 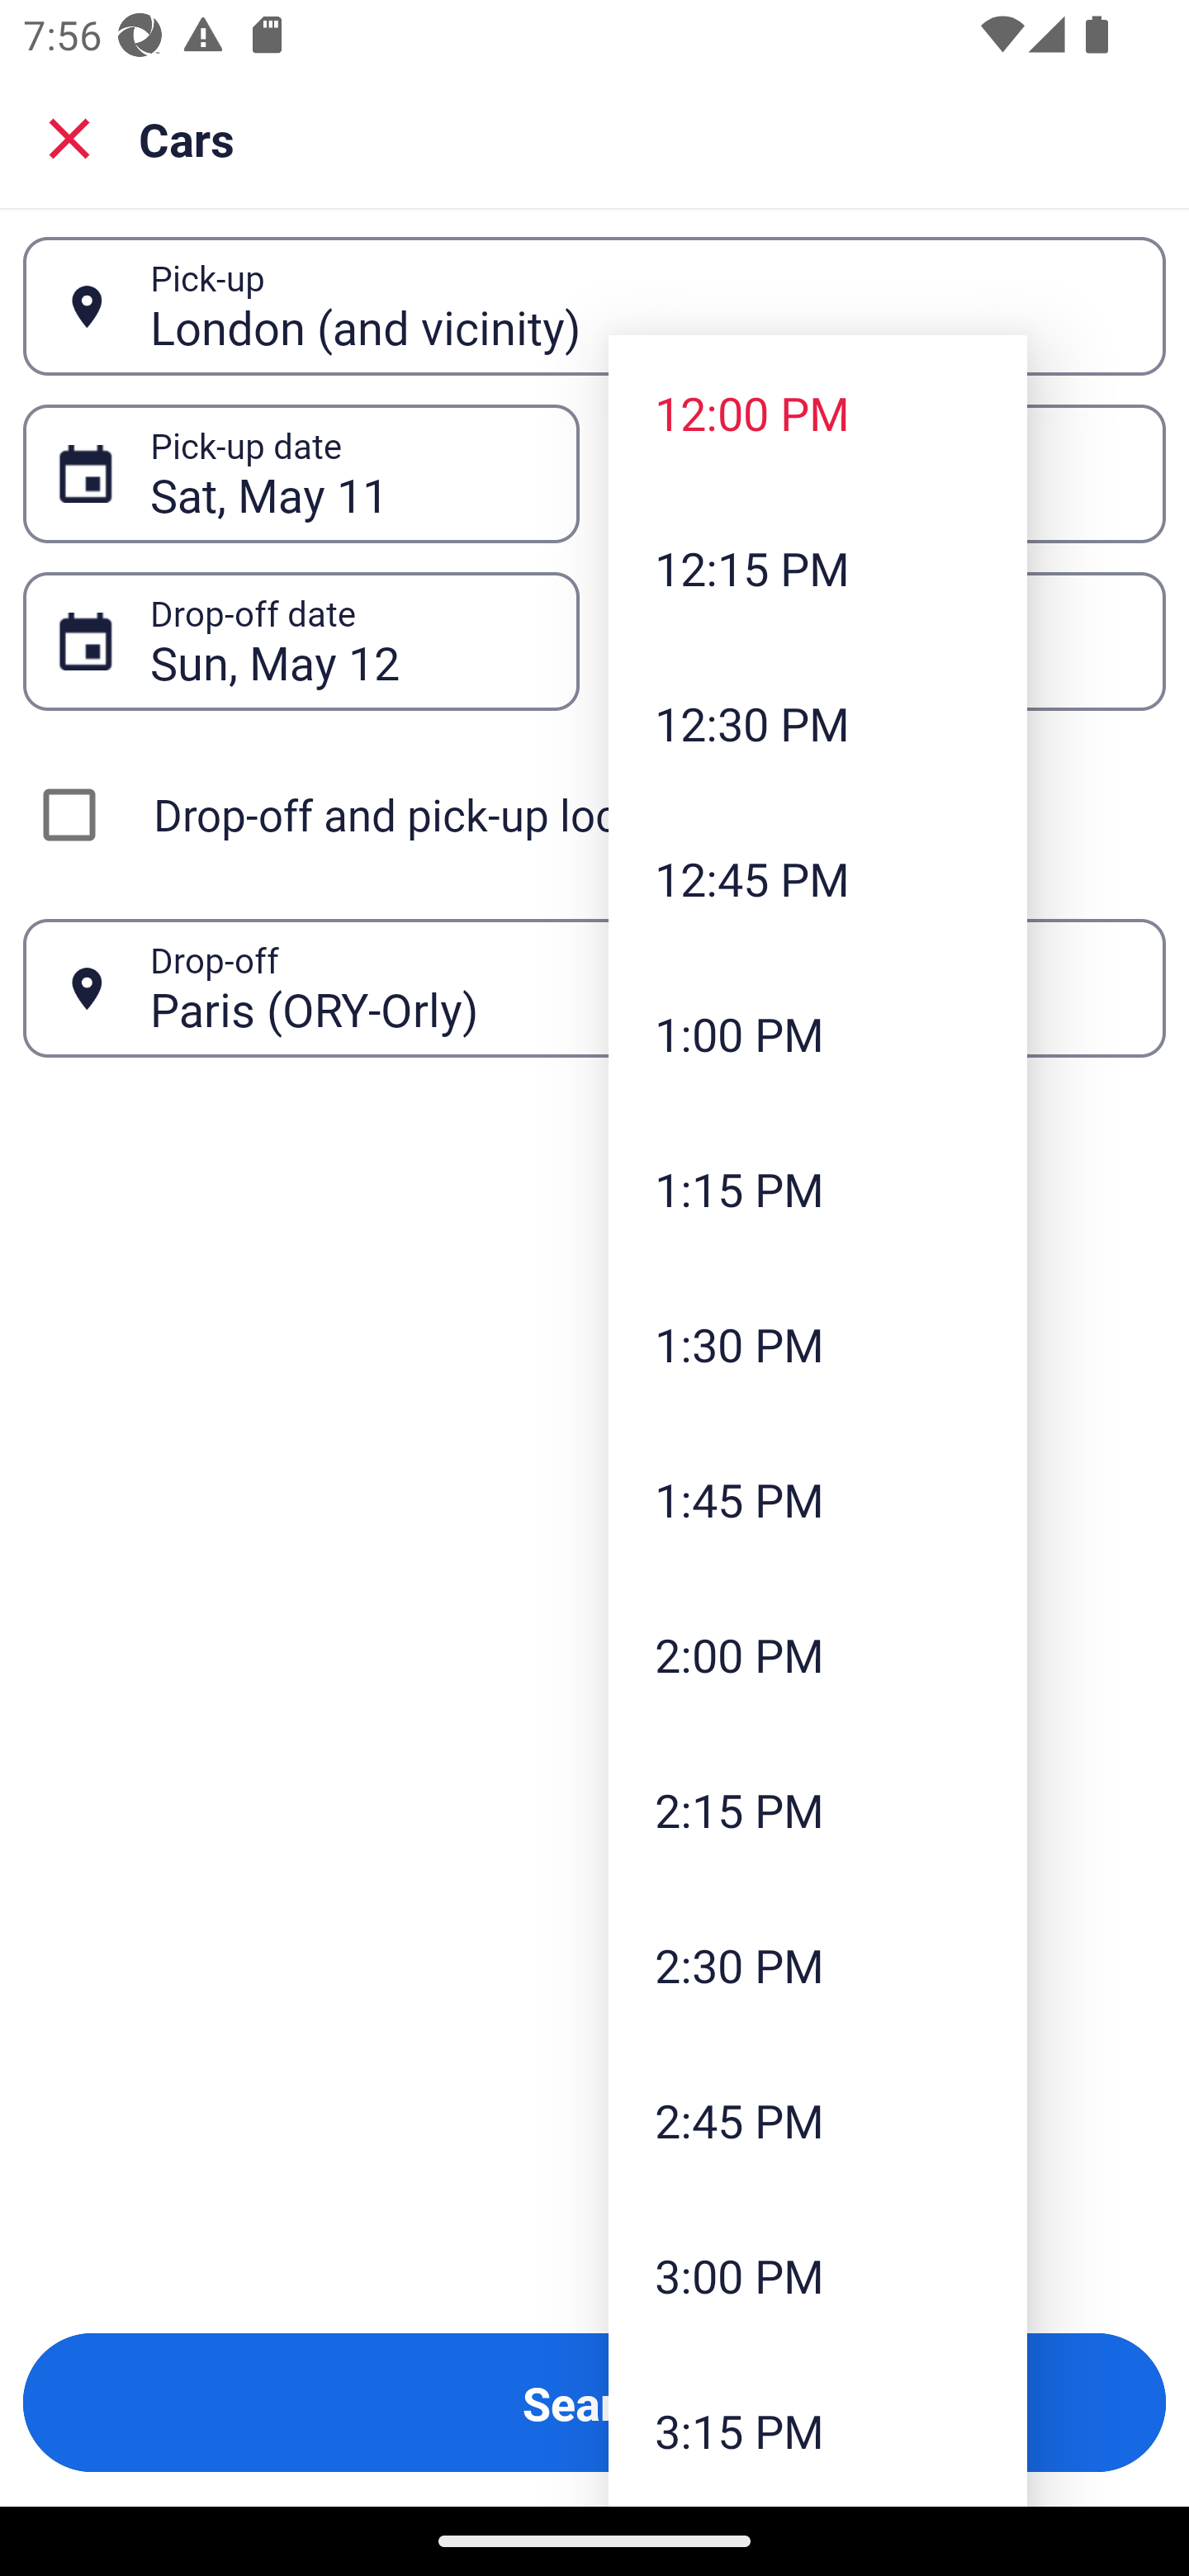 What do you see at coordinates (817, 1499) in the screenshot?
I see `1:45 PM` at bounding box center [817, 1499].